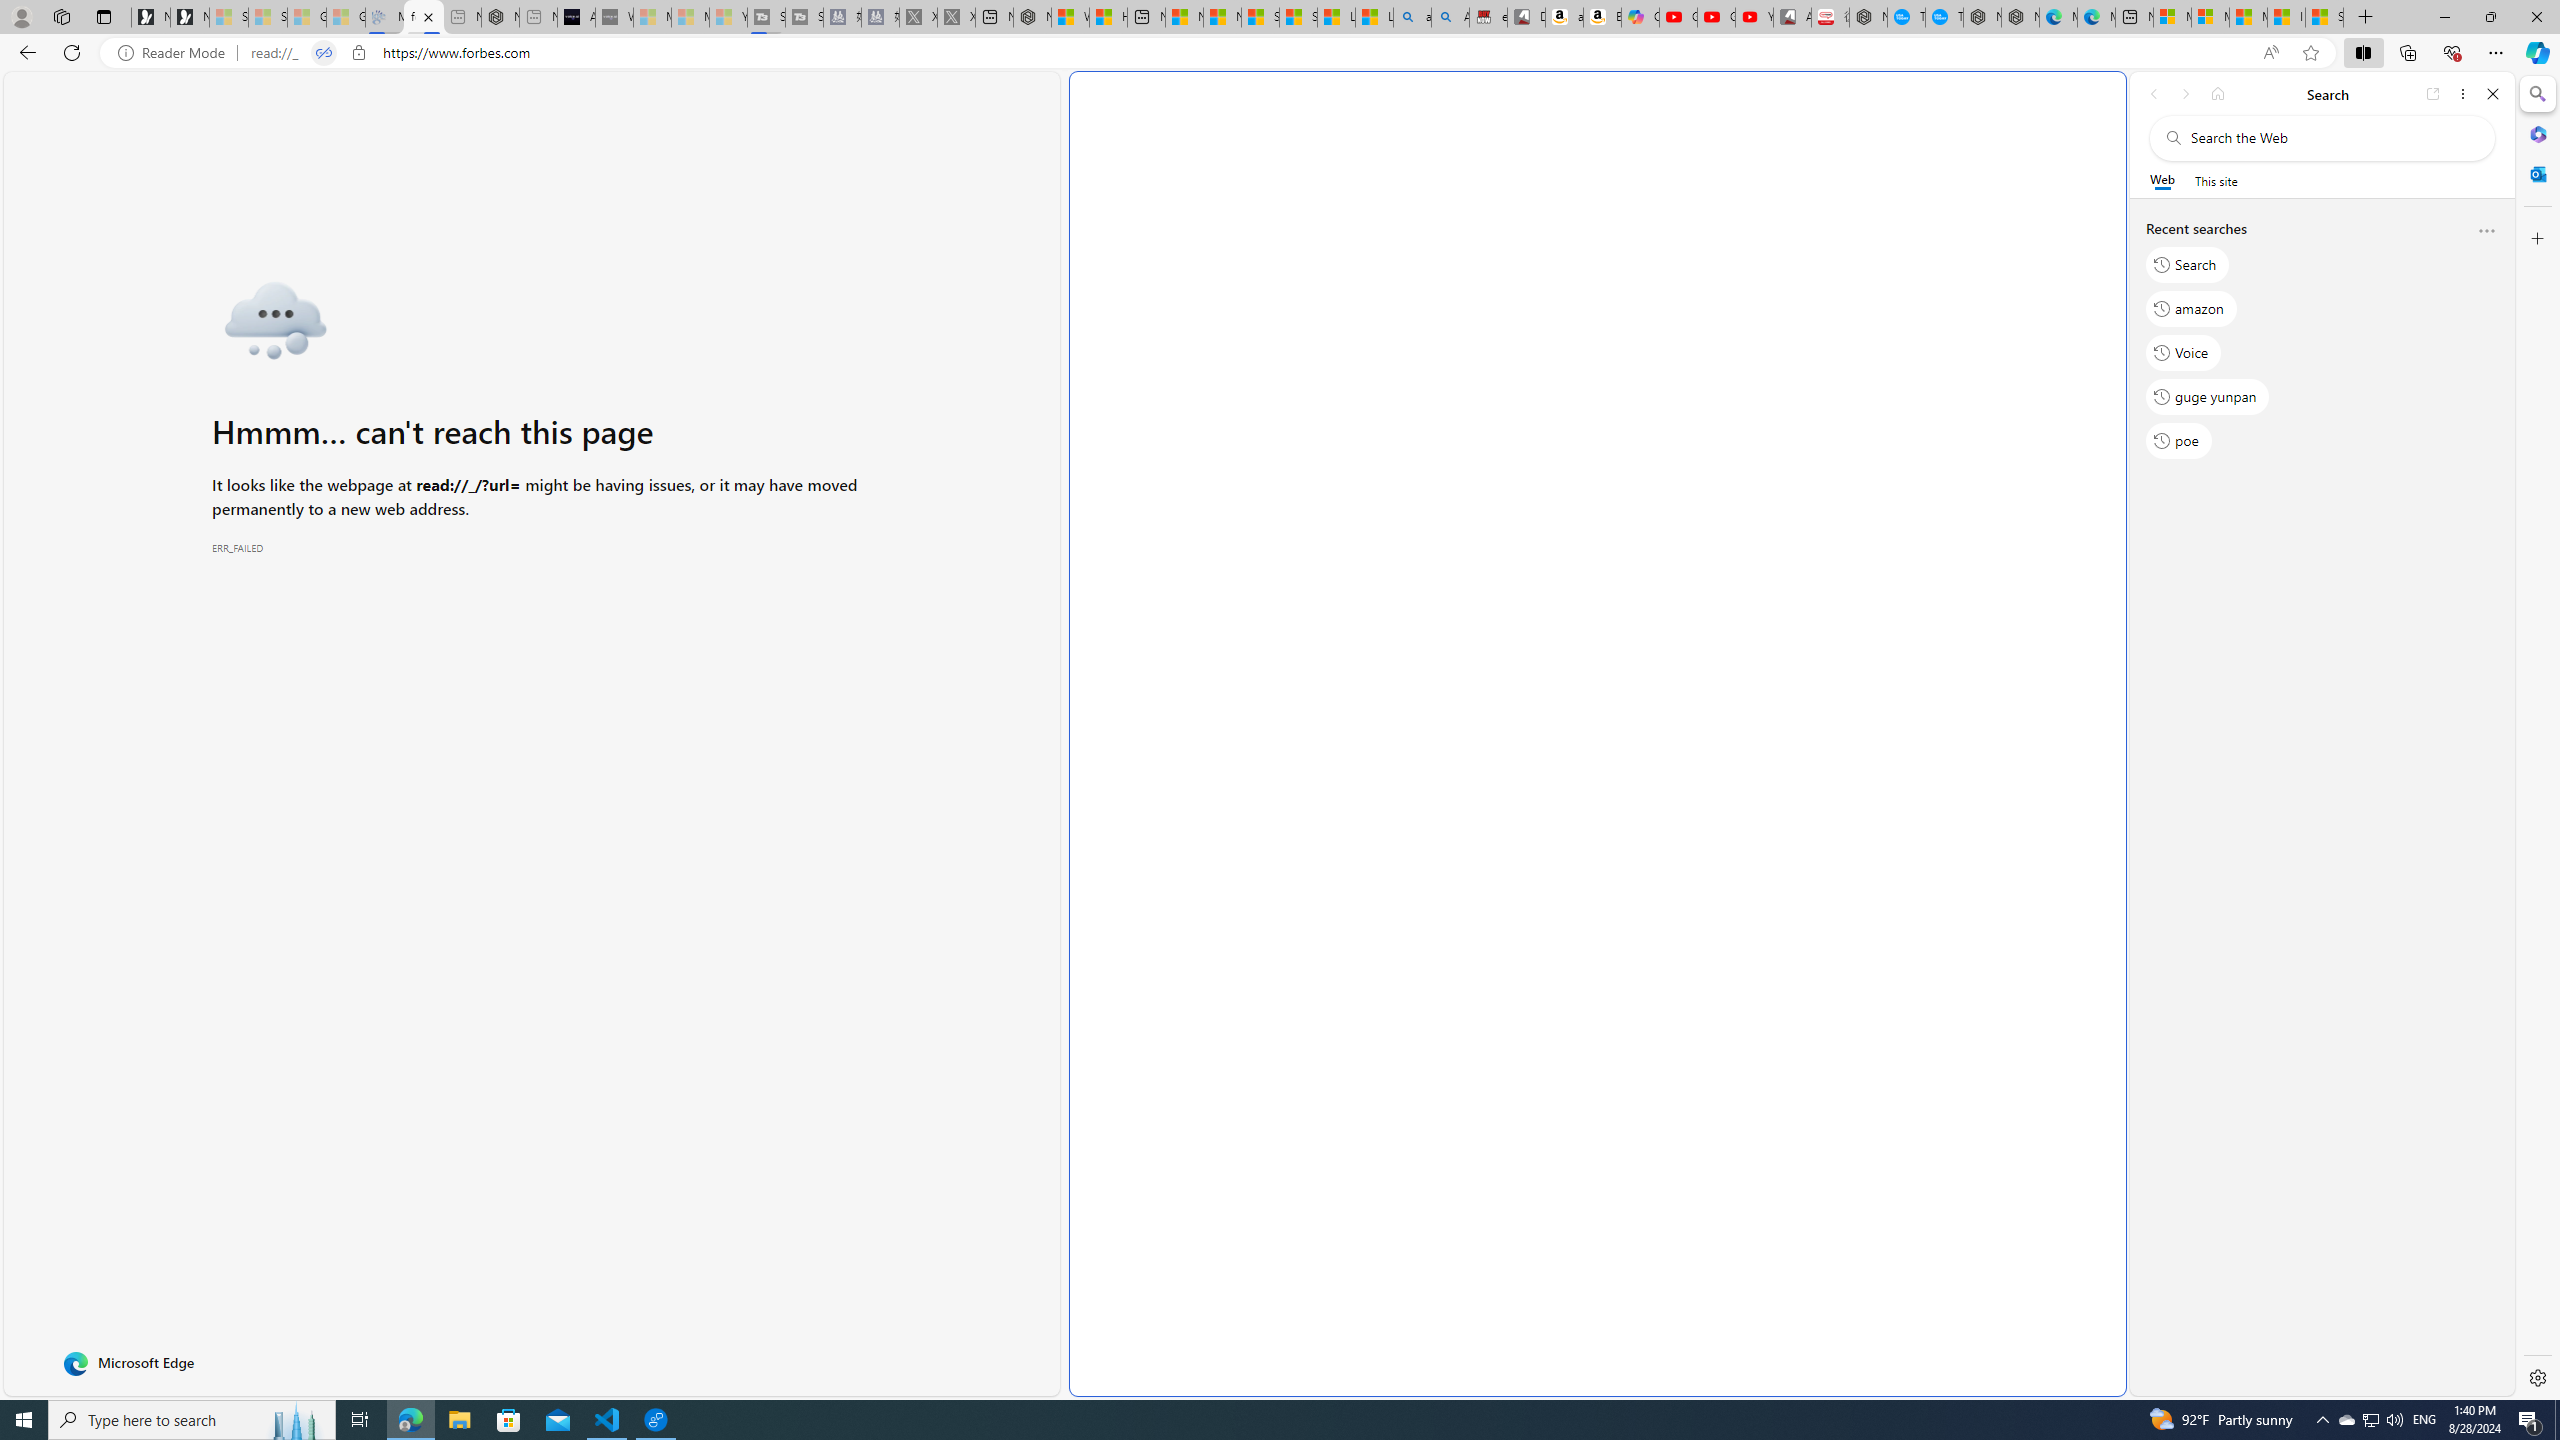  I want to click on Open link in new tab, so click(2433, 94).